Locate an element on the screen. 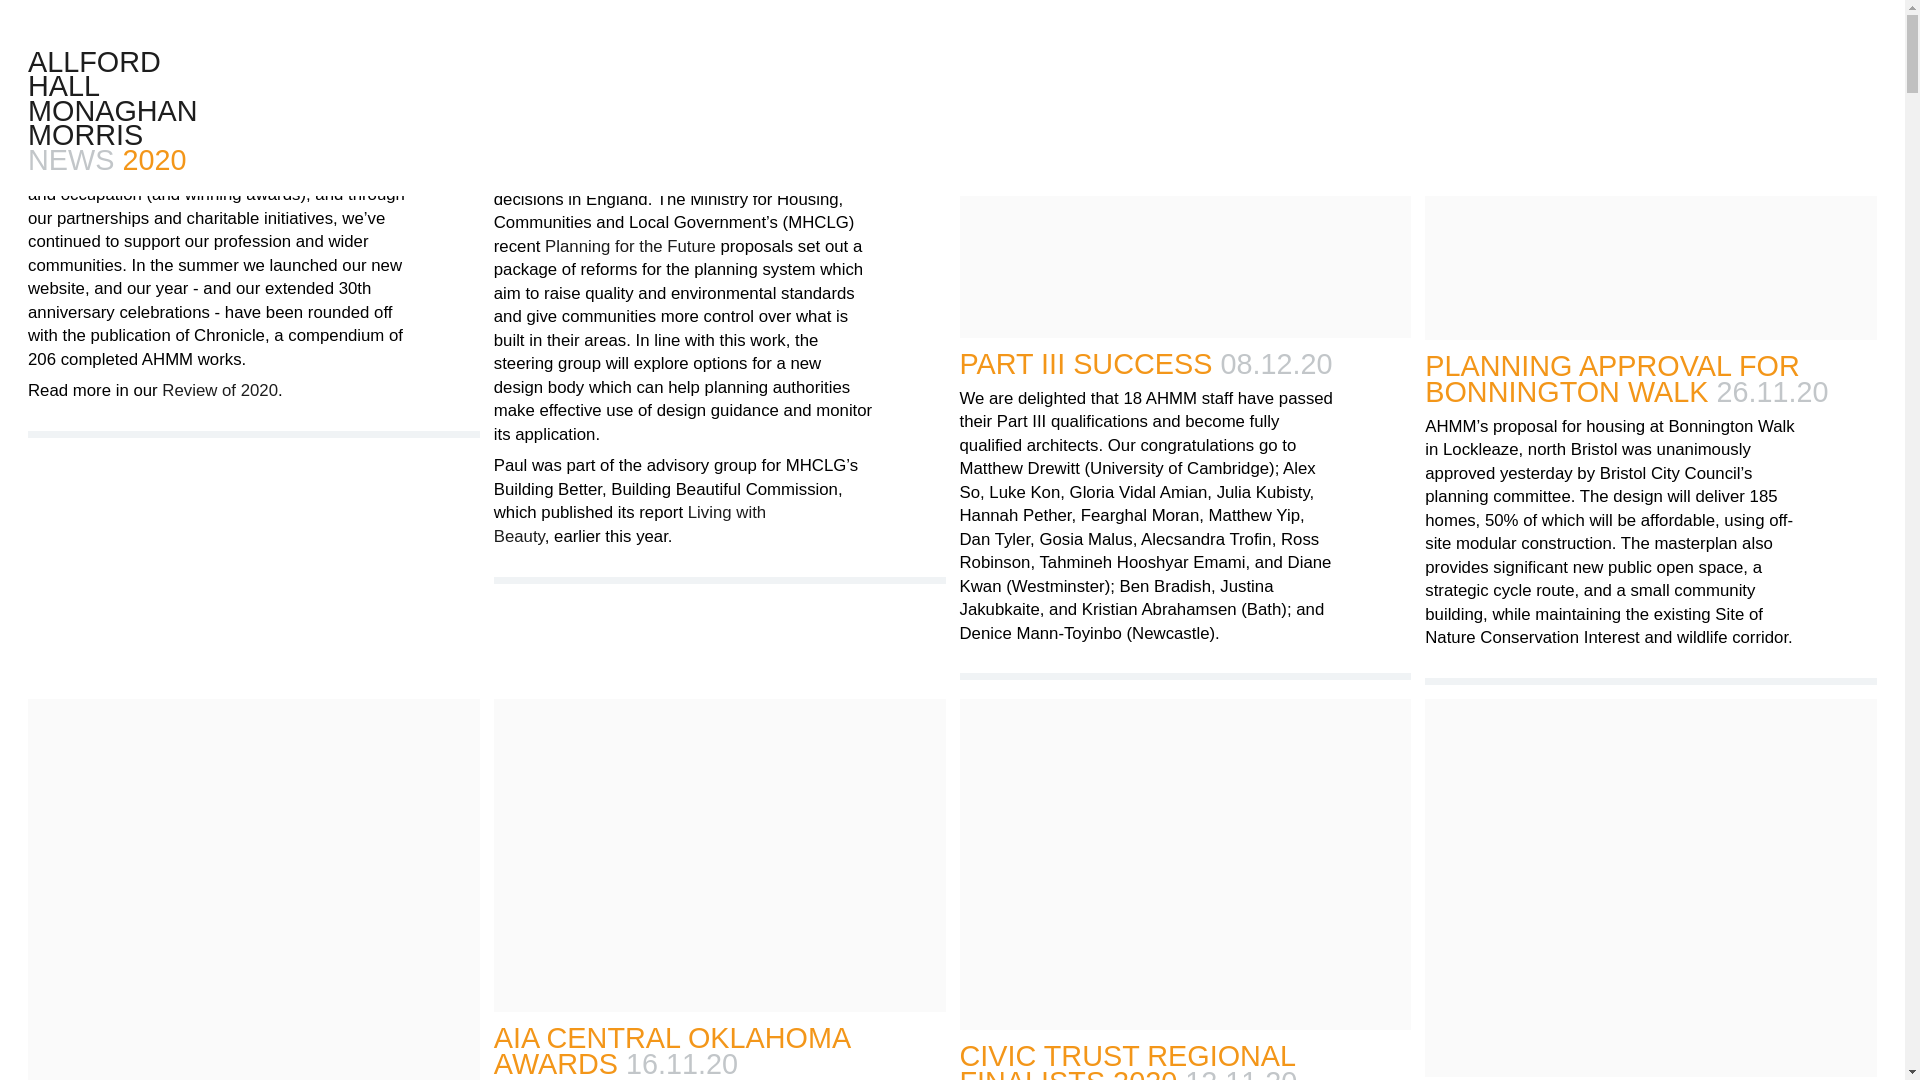  PART III SUCCESS is located at coordinates (1086, 364).